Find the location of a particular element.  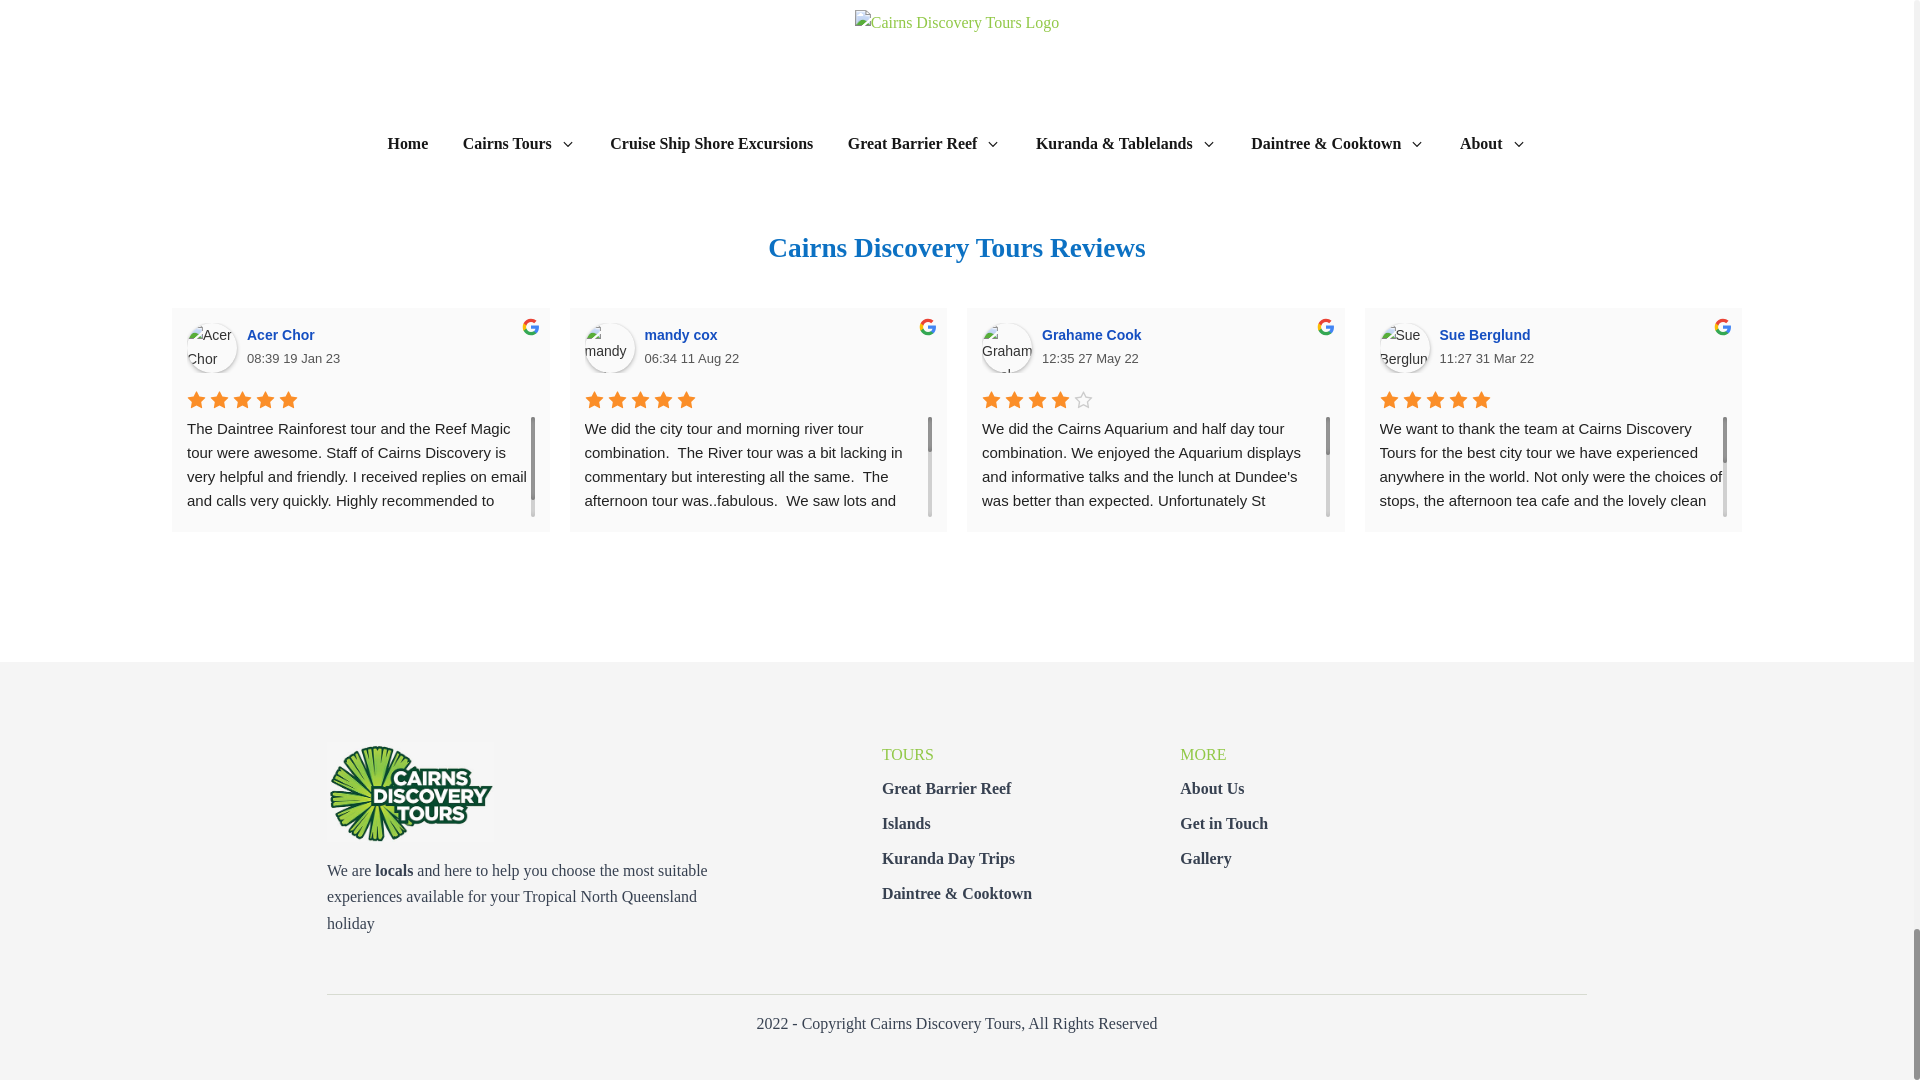

Grahame Cook is located at coordinates (1006, 347).